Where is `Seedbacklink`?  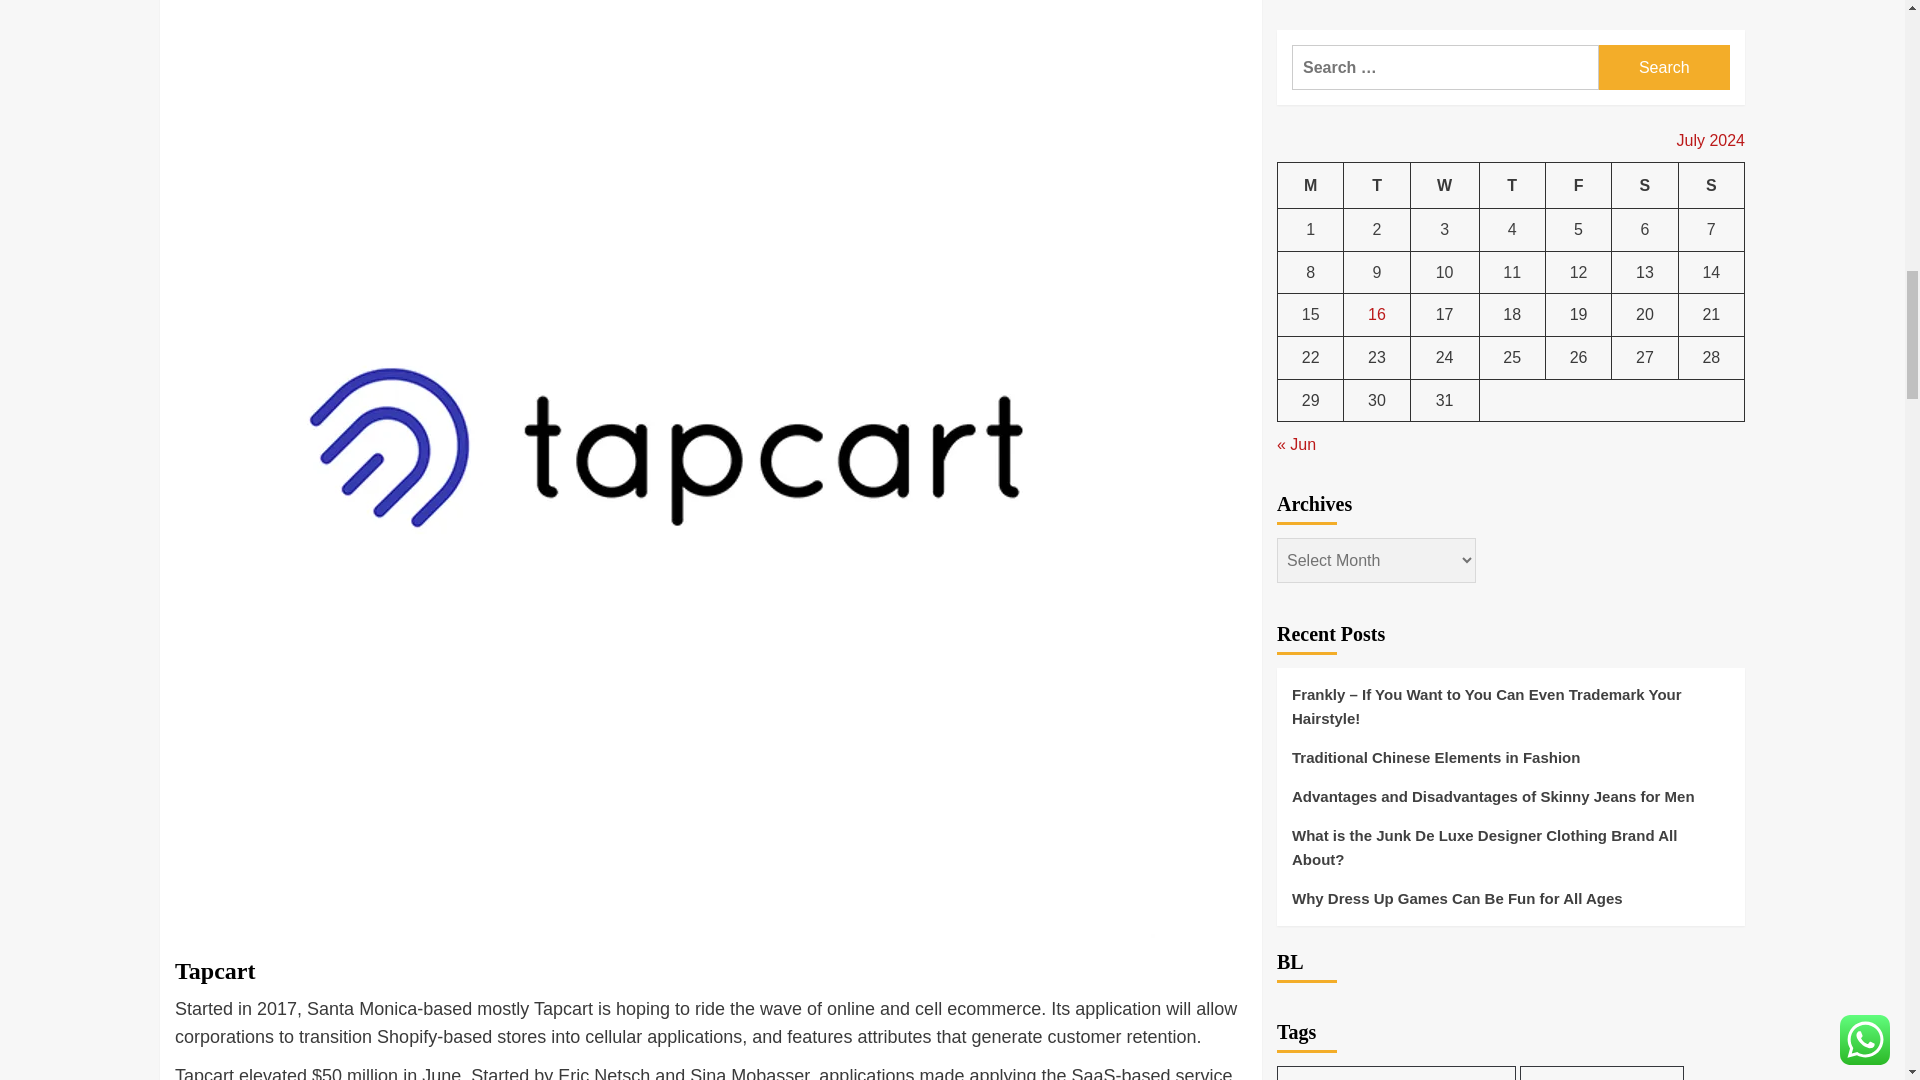
Seedbacklink is located at coordinates (1300, 577).